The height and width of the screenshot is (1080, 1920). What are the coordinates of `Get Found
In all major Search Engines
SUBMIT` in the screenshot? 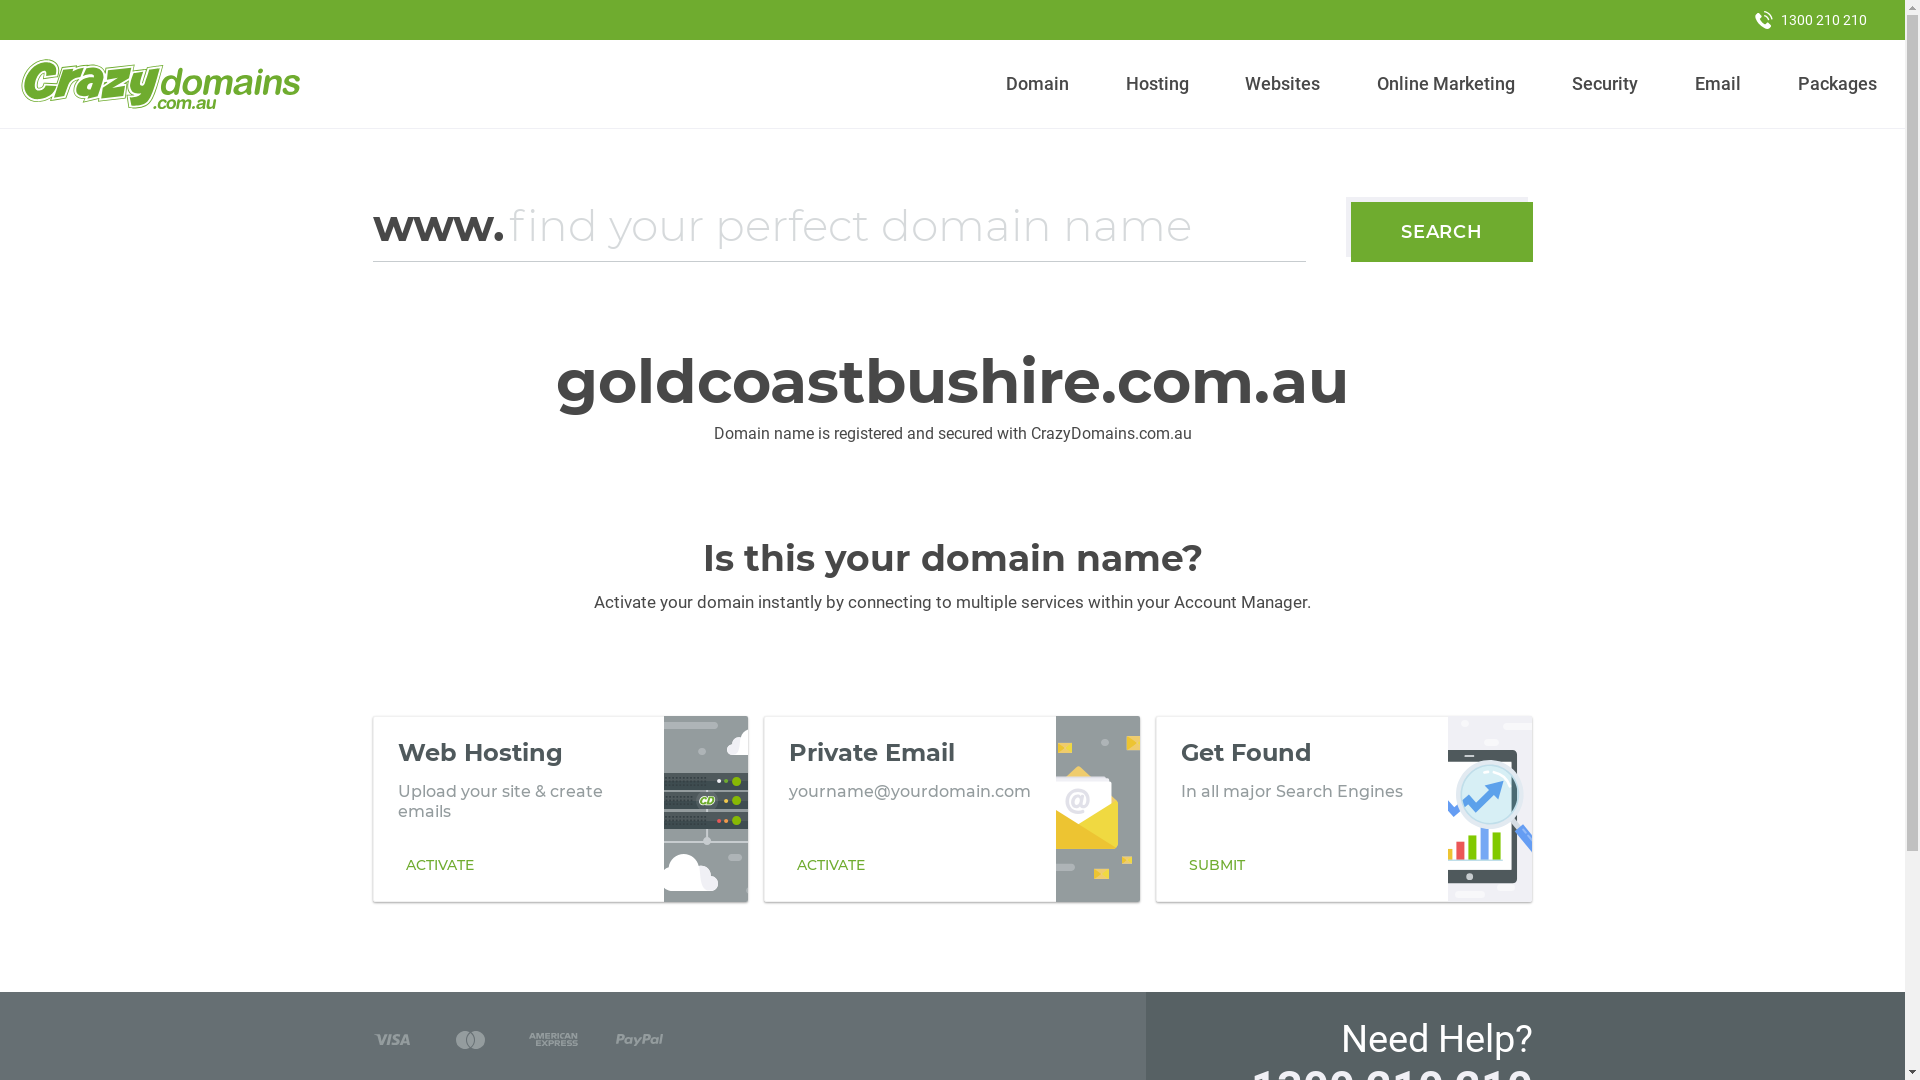 It's located at (1344, 809).